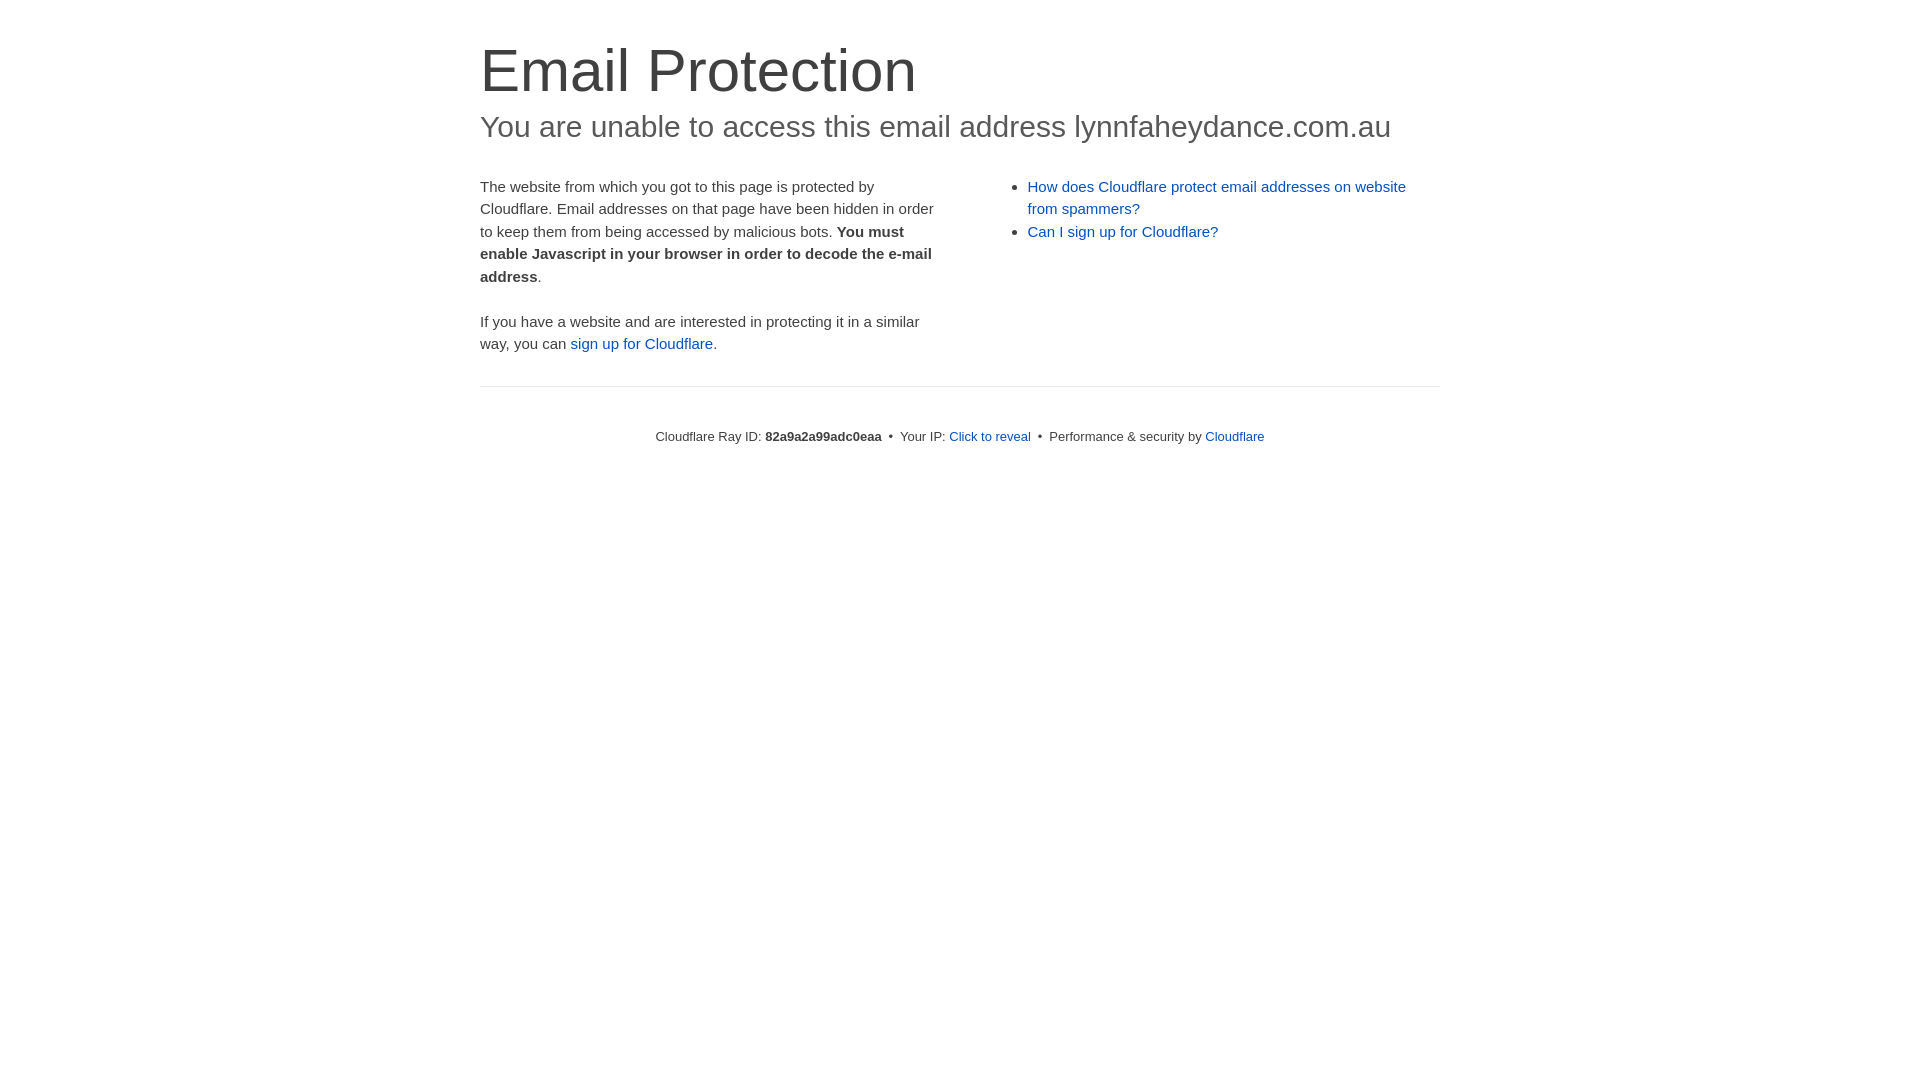 The height and width of the screenshot is (1080, 1920). What do you see at coordinates (990, 436) in the screenshot?
I see `Click to reveal` at bounding box center [990, 436].